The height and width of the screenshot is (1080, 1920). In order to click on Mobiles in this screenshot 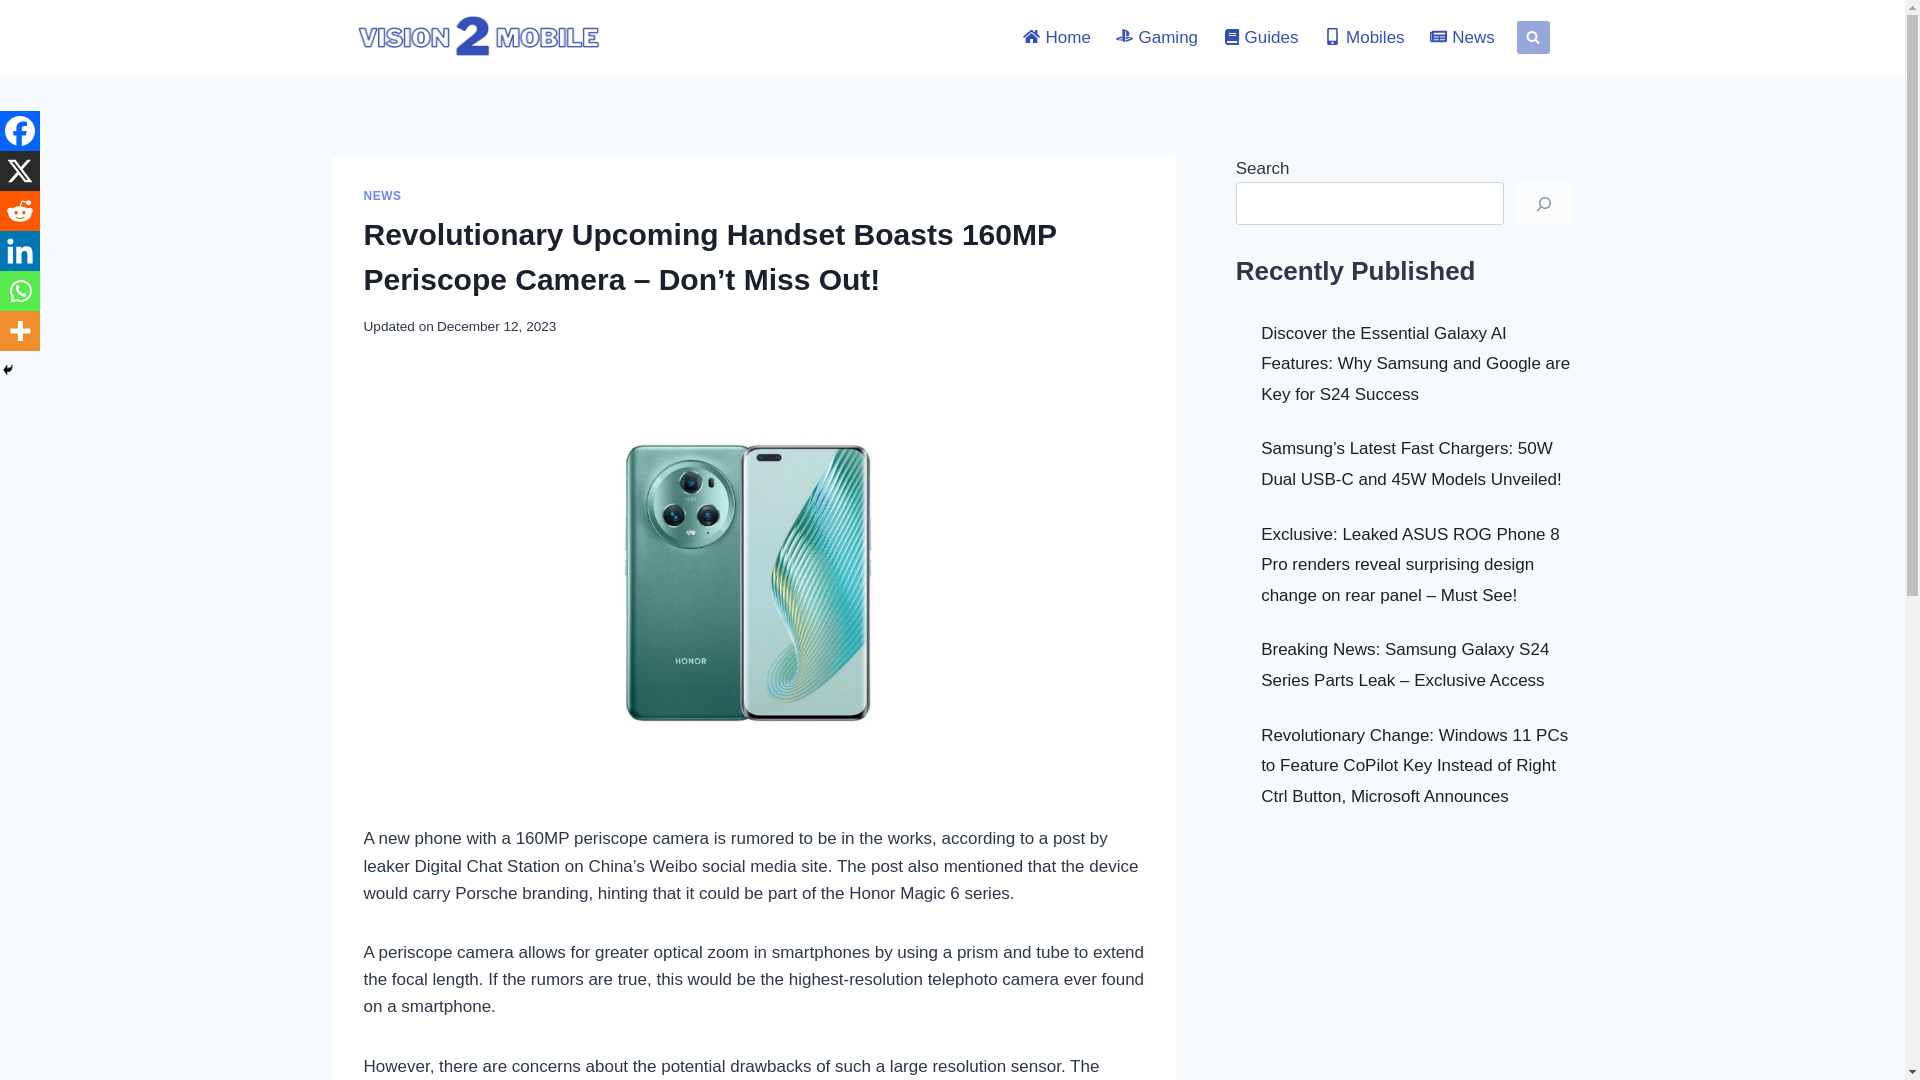, I will do `click(1364, 38)`.